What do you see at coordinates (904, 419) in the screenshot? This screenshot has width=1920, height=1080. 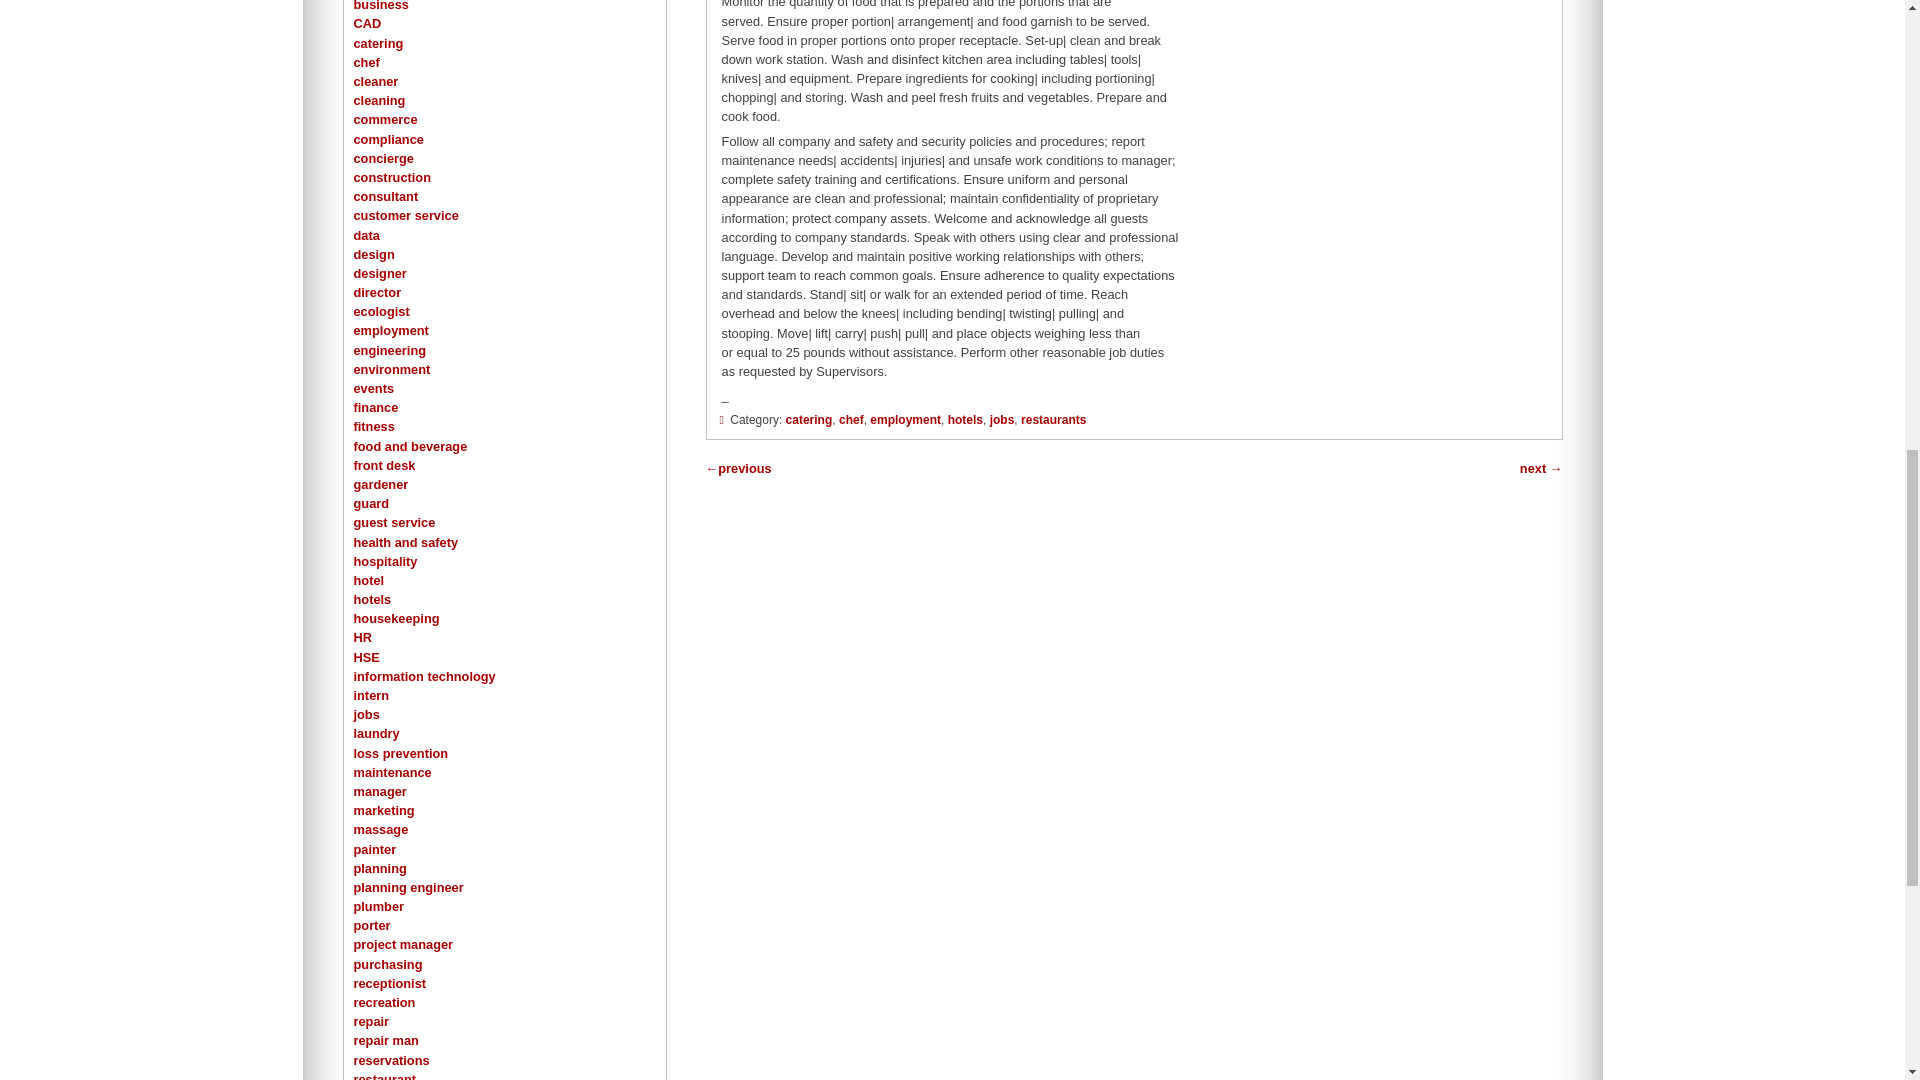 I see `employment` at bounding box center [904, 419].